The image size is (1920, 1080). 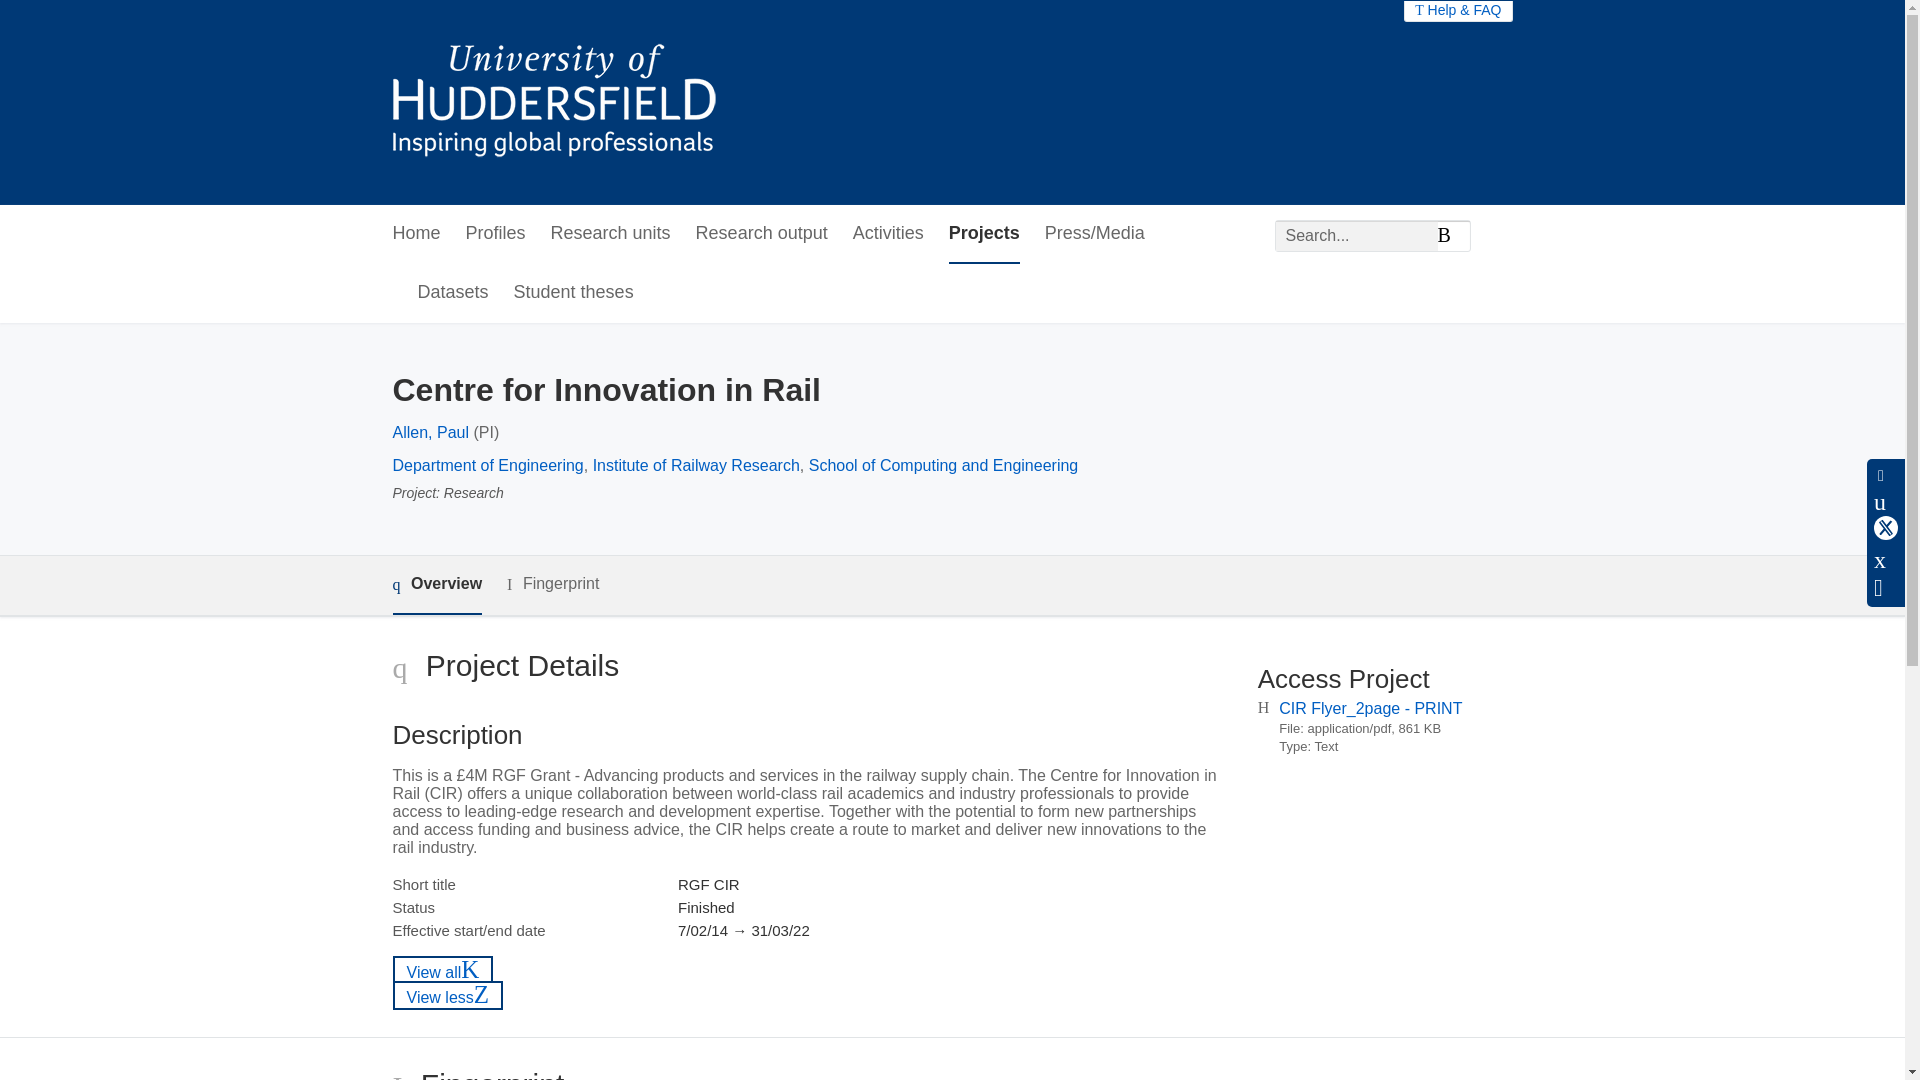 I want to click on View less, so click(x=447, y=994).